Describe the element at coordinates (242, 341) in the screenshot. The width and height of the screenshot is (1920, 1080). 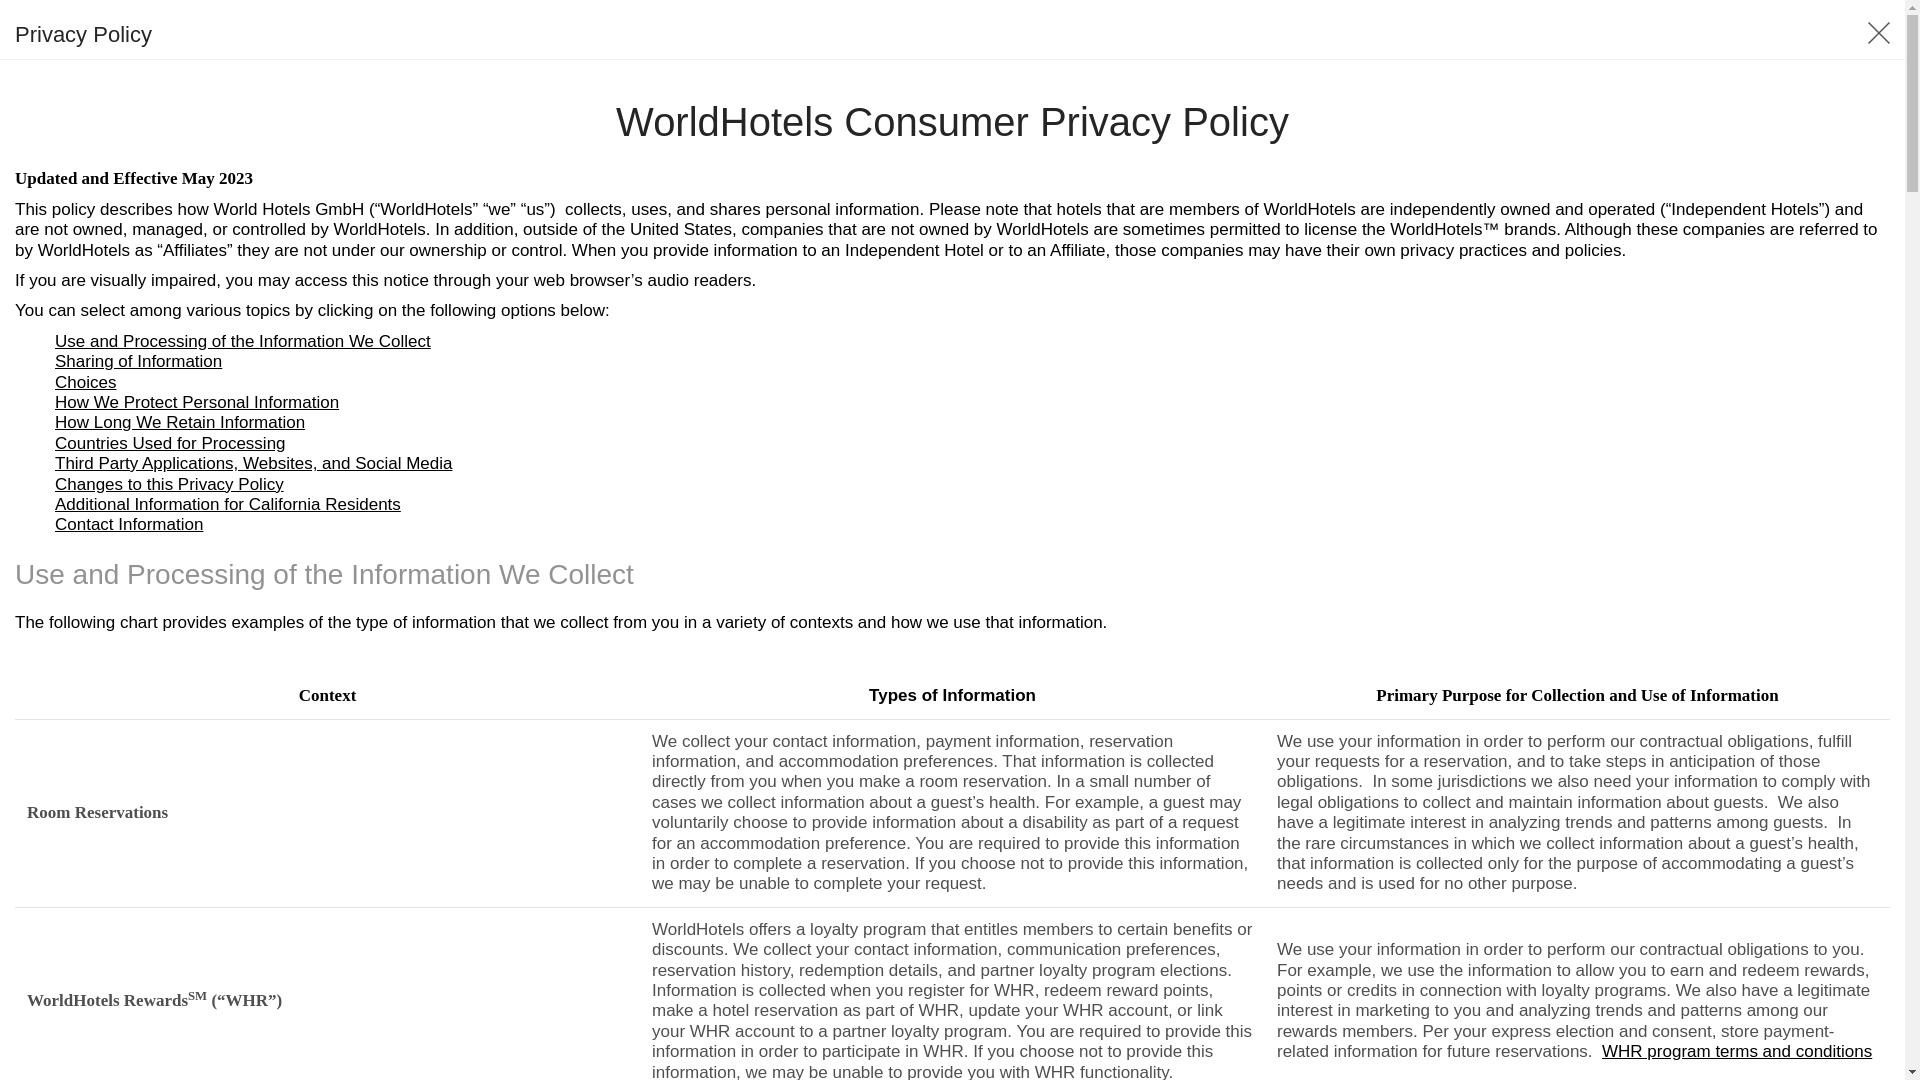
I see `Use and Processing of the Information We Collect` at that location.